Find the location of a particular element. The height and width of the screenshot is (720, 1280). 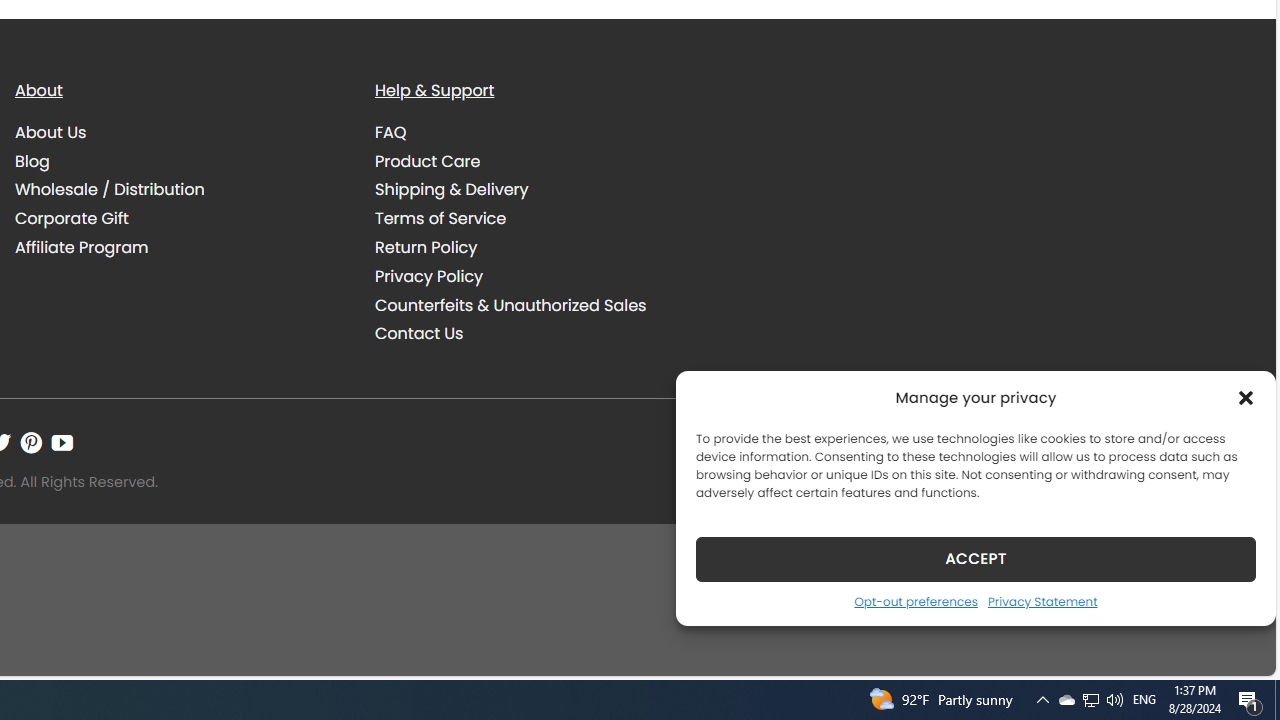

Affiliate Program is located at coordinates (82, 248).